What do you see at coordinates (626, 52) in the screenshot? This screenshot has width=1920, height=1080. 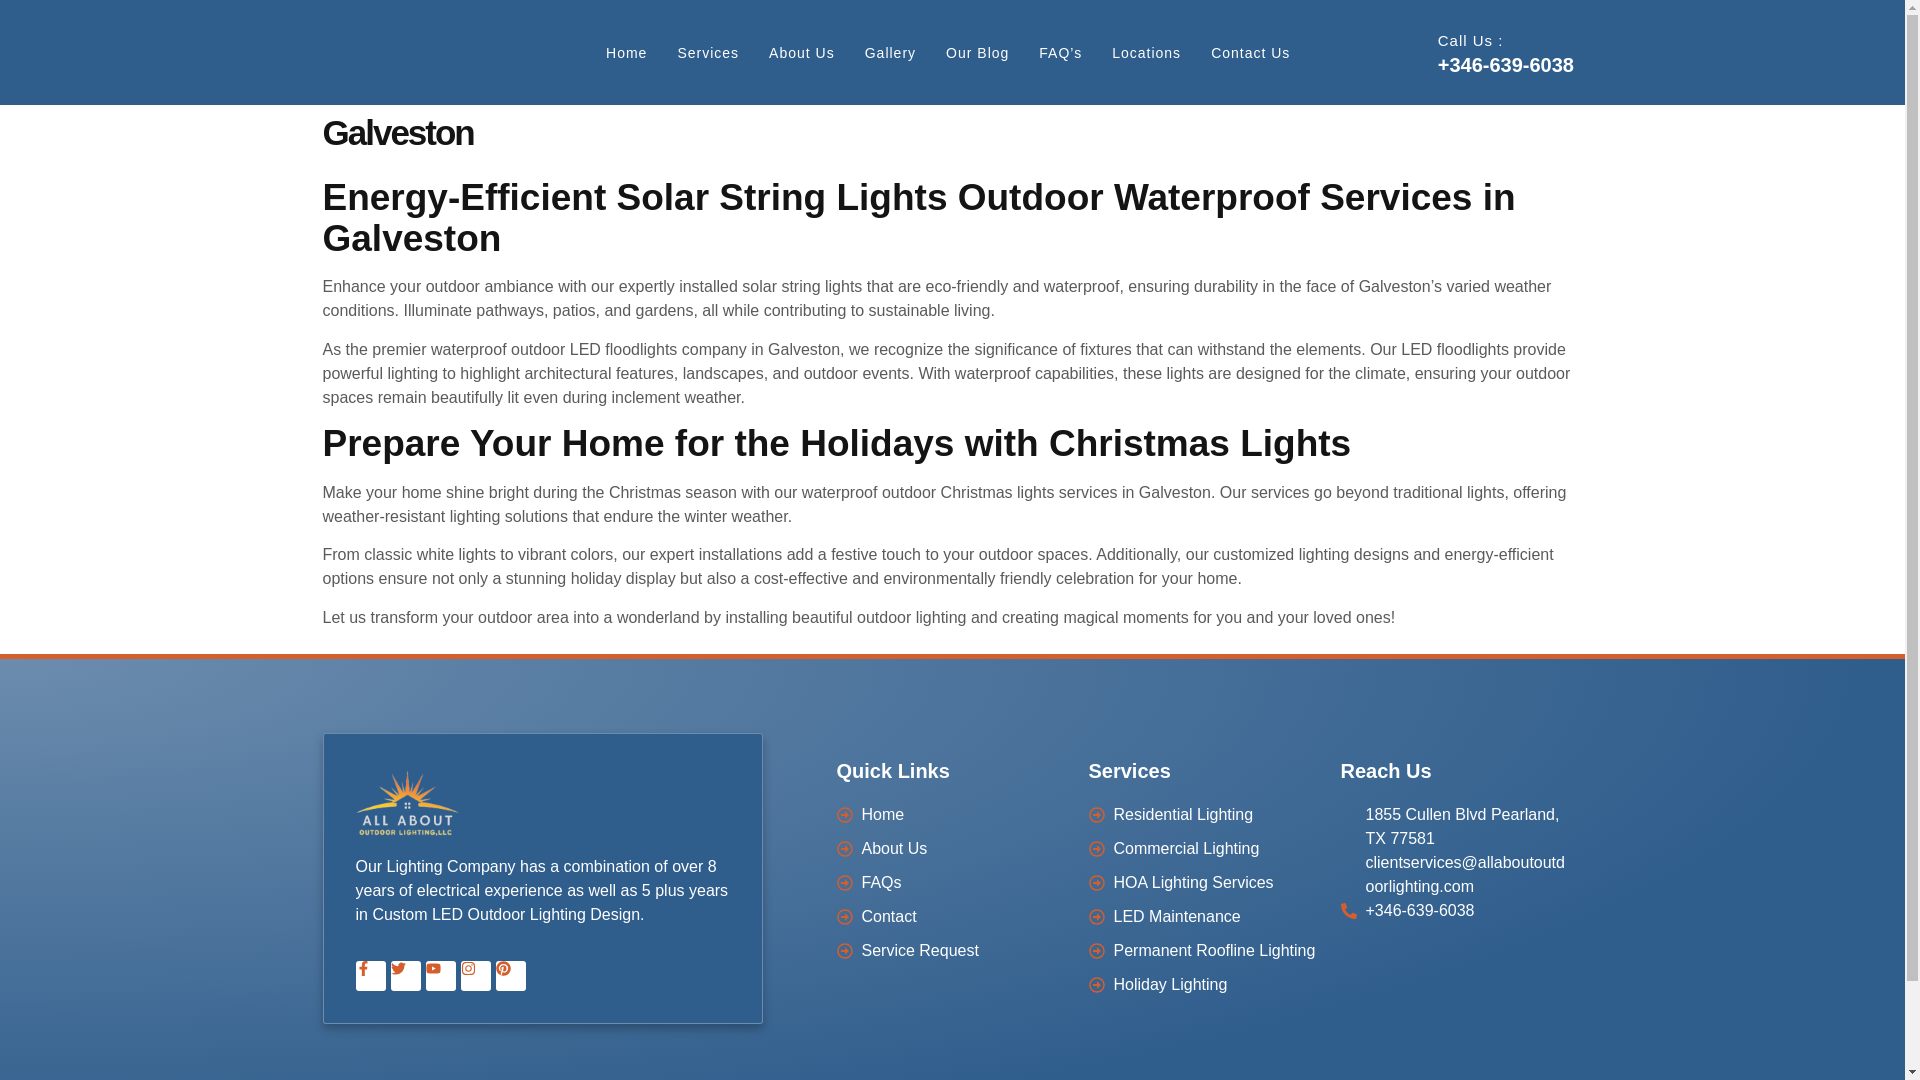 I see `Home` at bounding box center [626, 52].